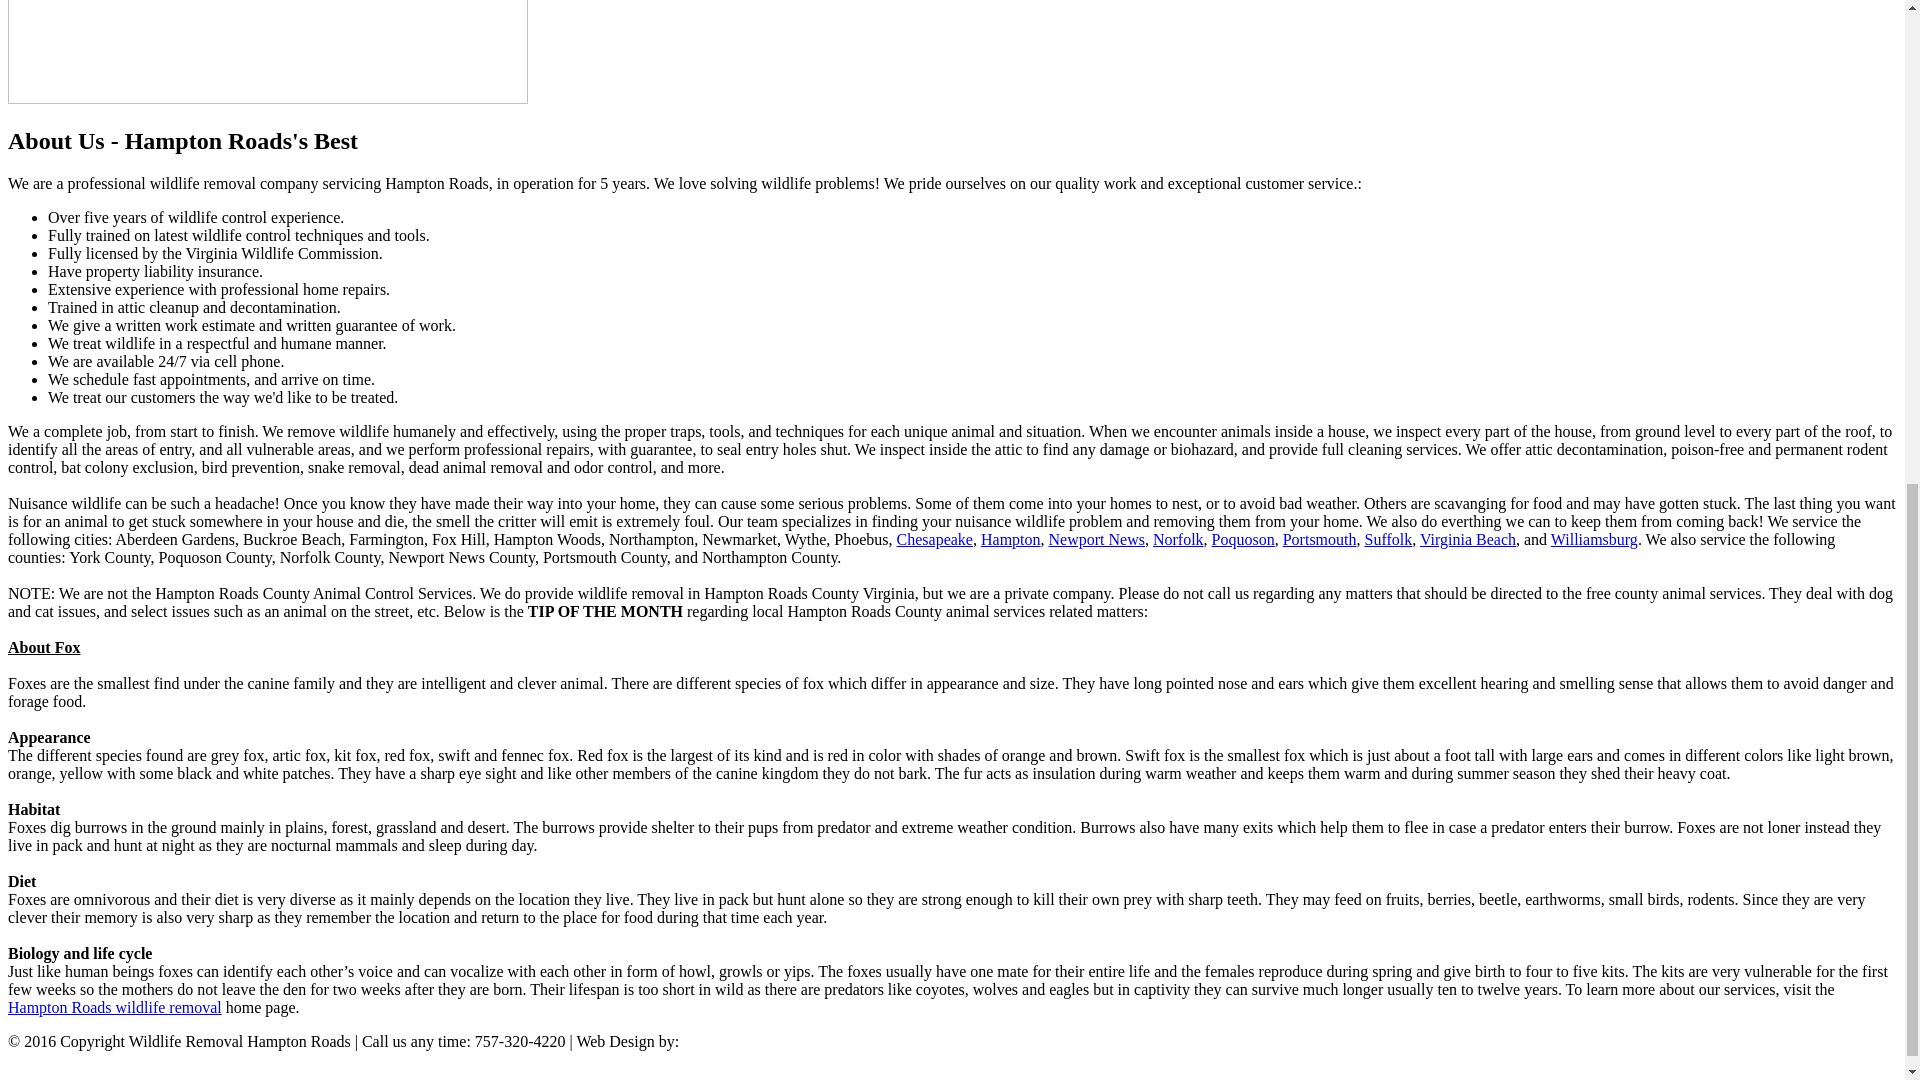 Image resolution: width=1920 pixels, height=1080 pixels. Describe the element at coordinates (1320, 539) in the screenshot. I see `Portsmouth` at that location.